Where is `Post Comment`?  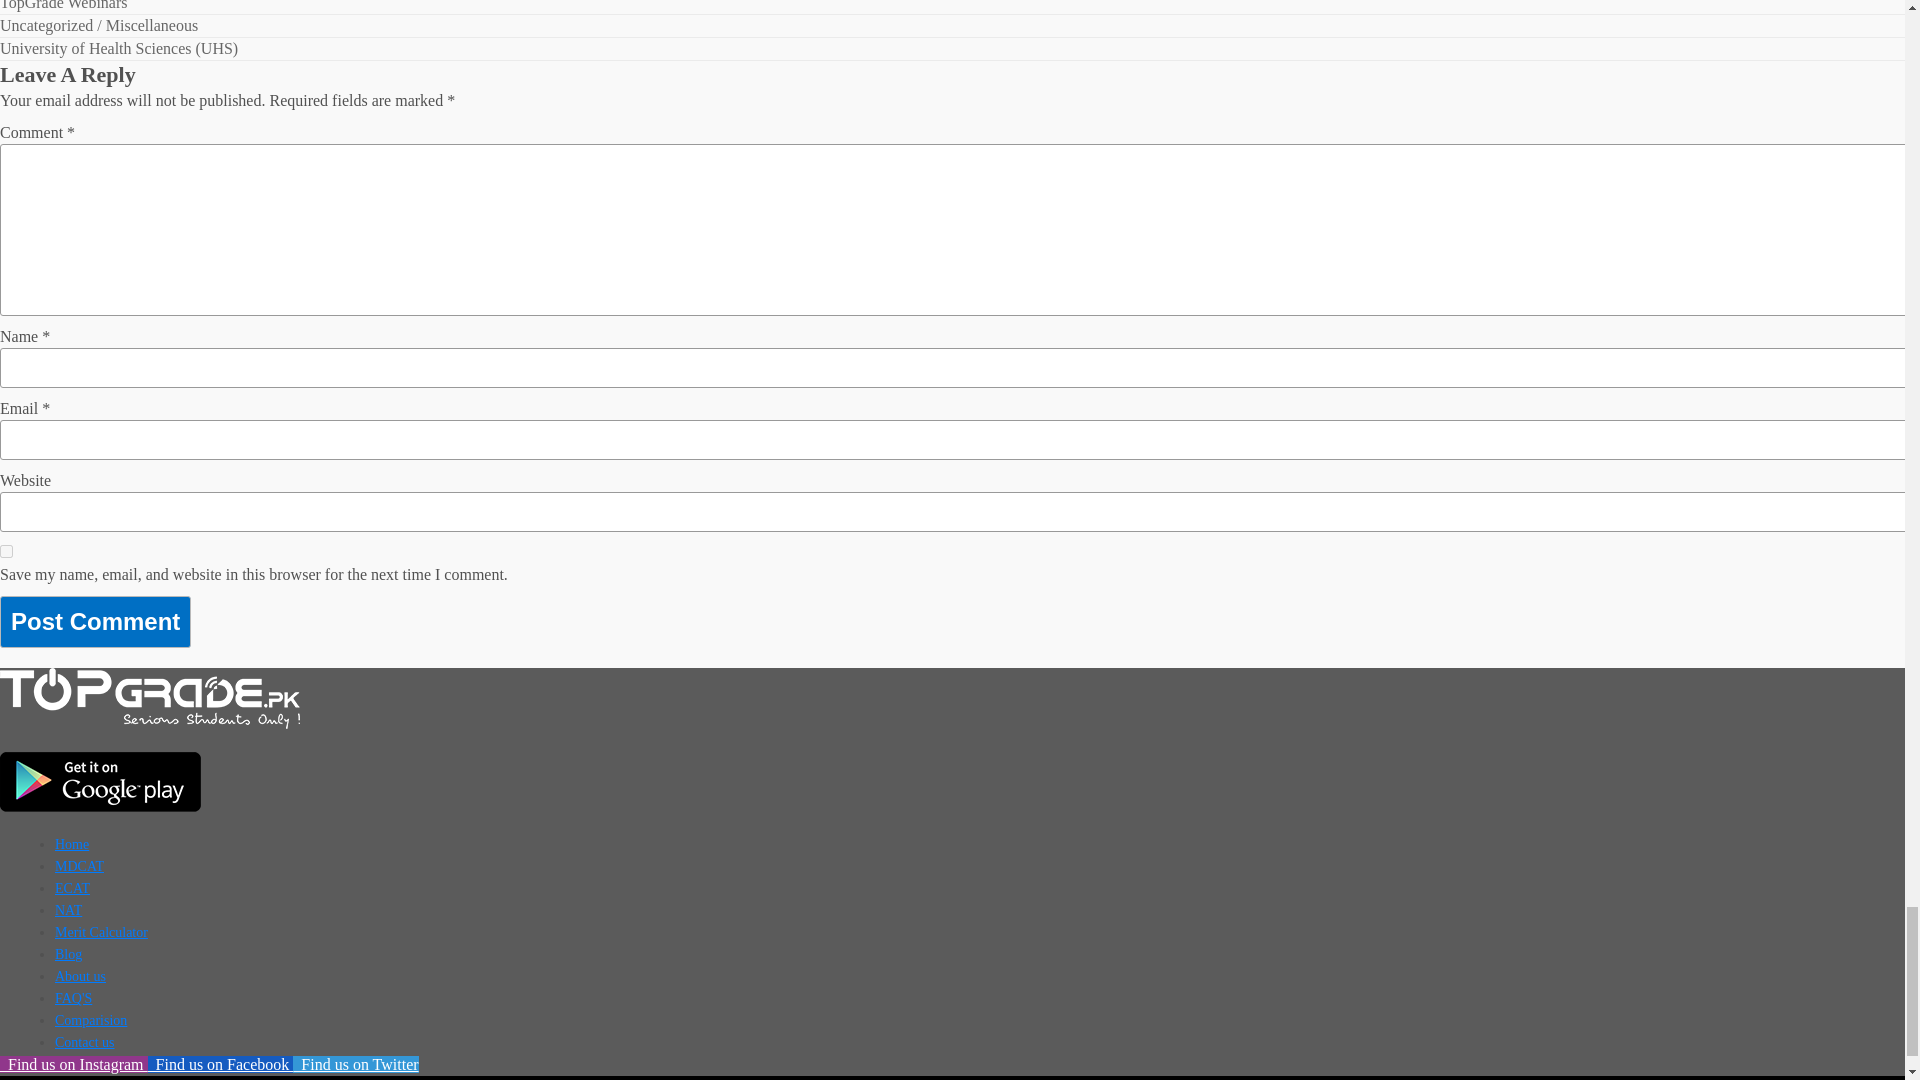 Post Comment is located at coordinates (95, 622).